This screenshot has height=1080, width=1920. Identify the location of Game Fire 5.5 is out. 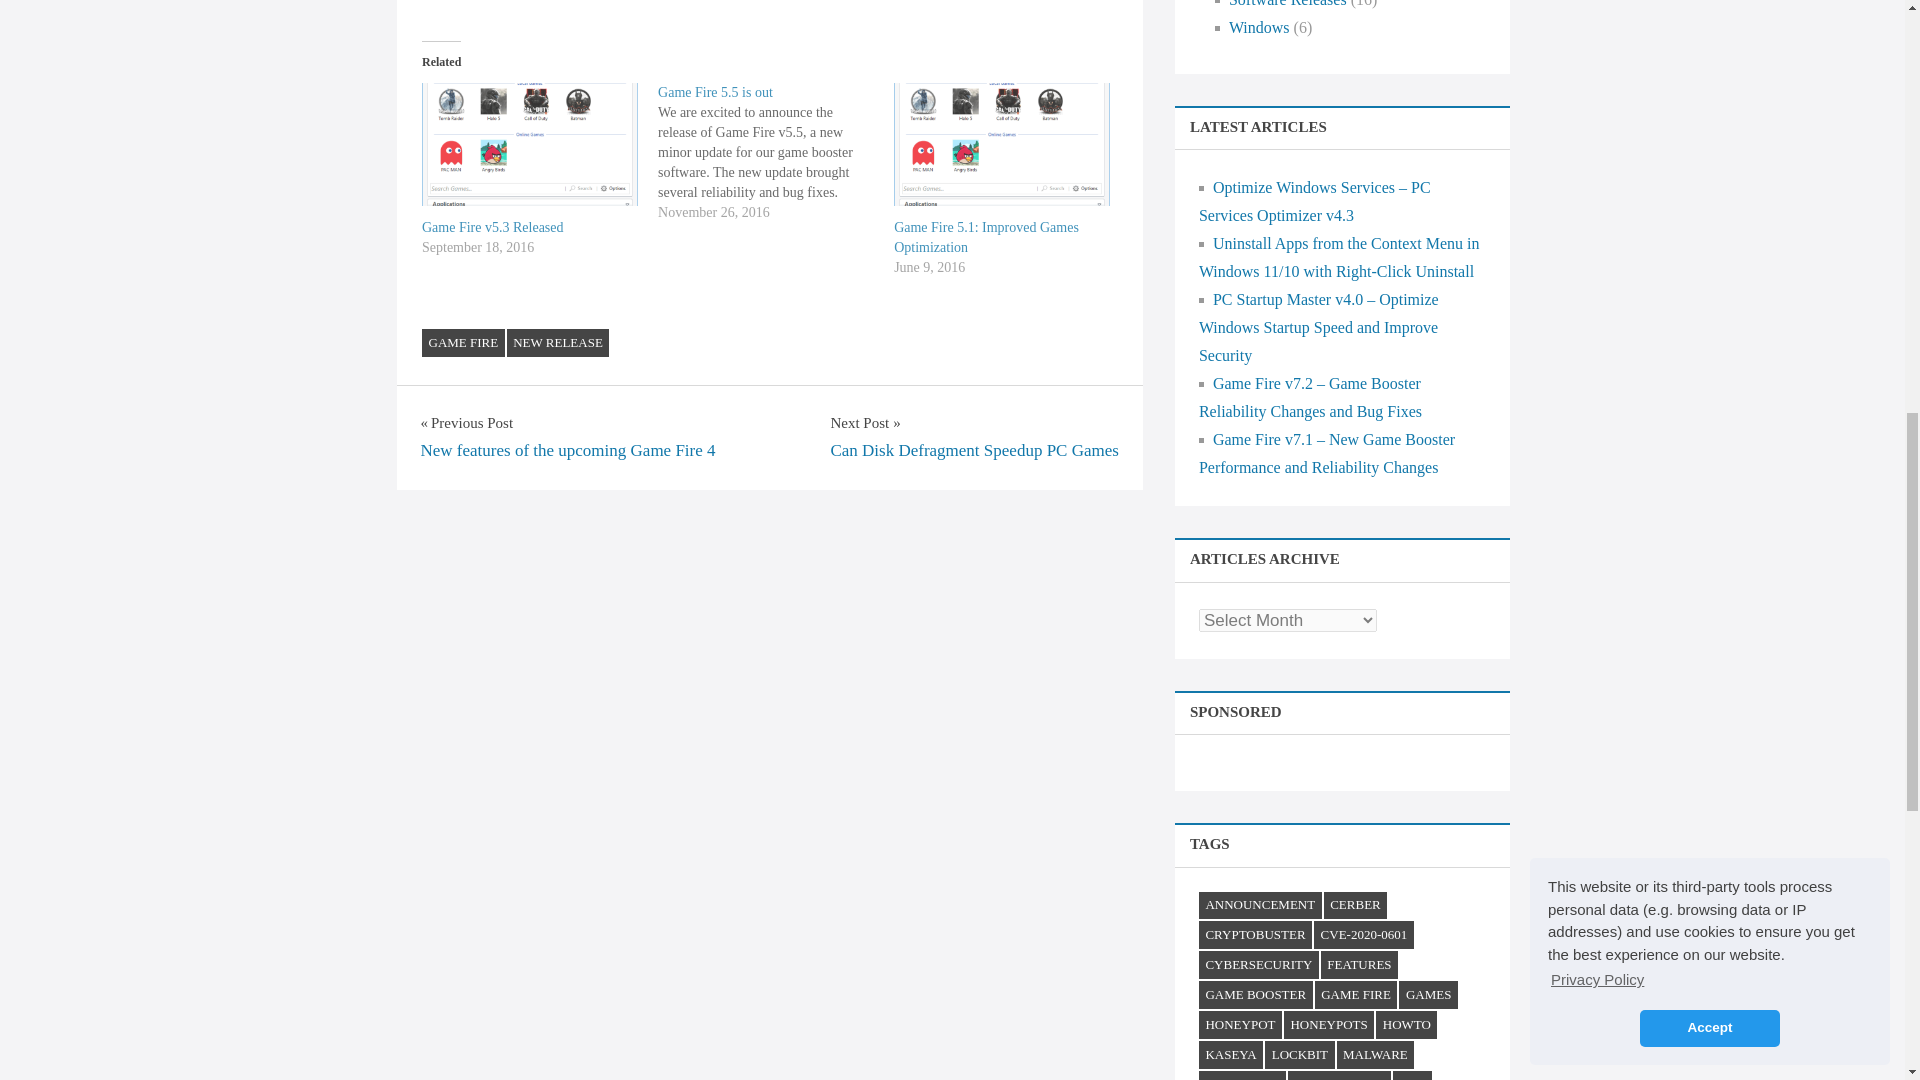
(776, 152).